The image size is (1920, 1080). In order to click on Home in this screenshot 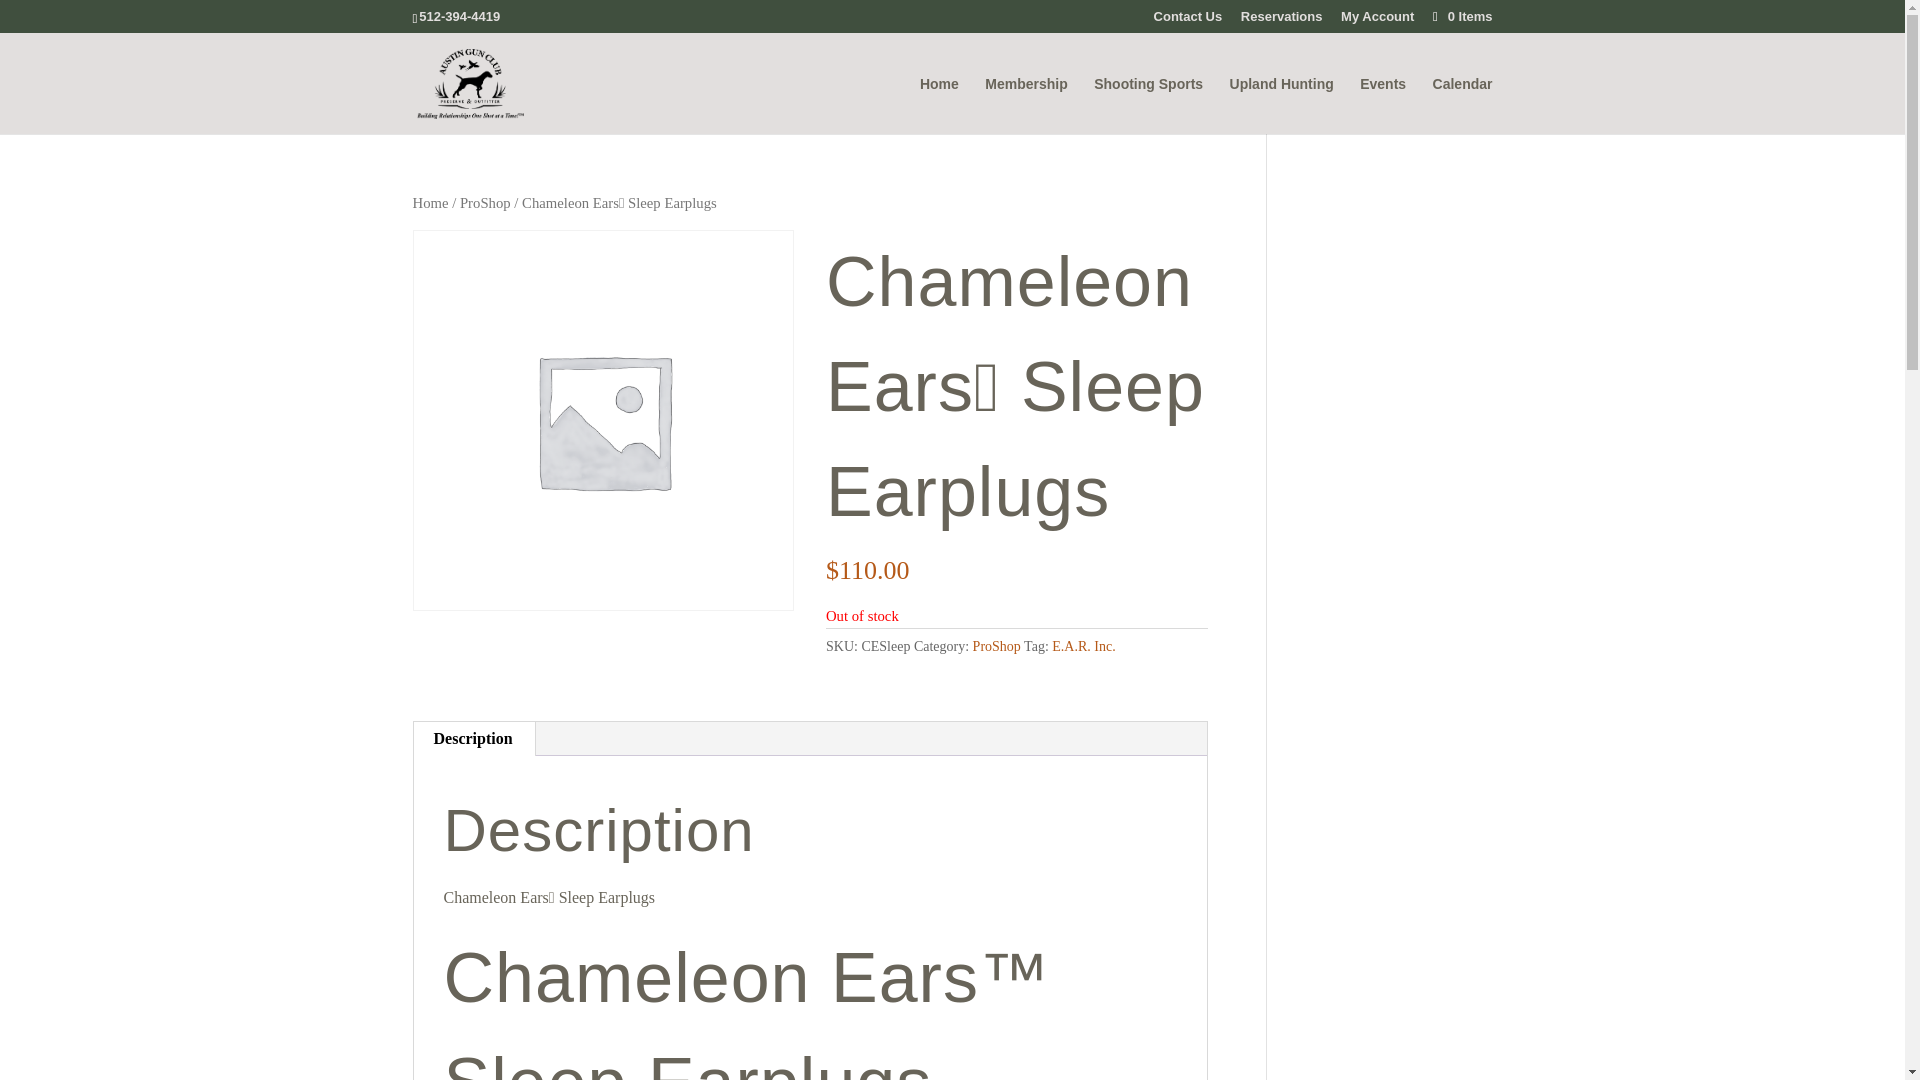, I will do `click(430, 202)`.